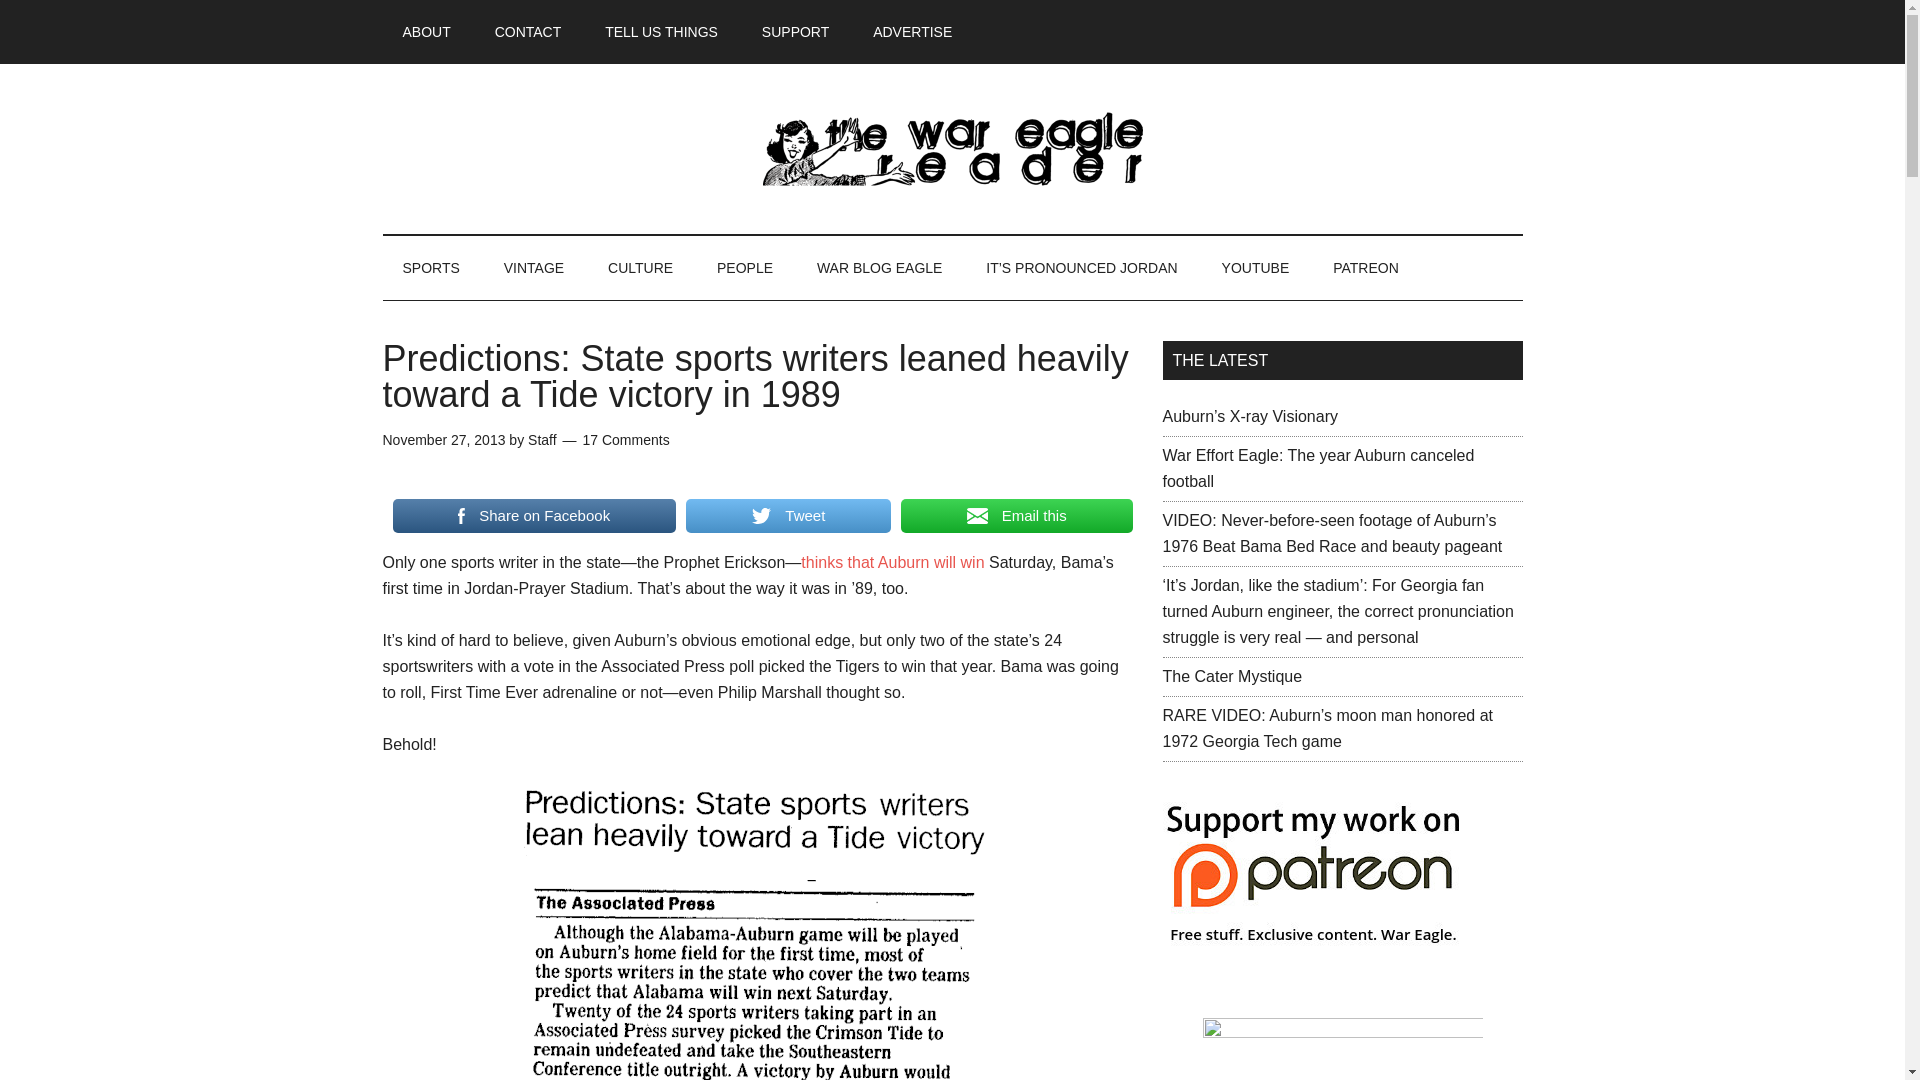 The width and height of the screenshot is (1920, 1080). Describe the element at coordinates (892, 562) in the screenshot. I see `thinks that Auburn will win` at that location.